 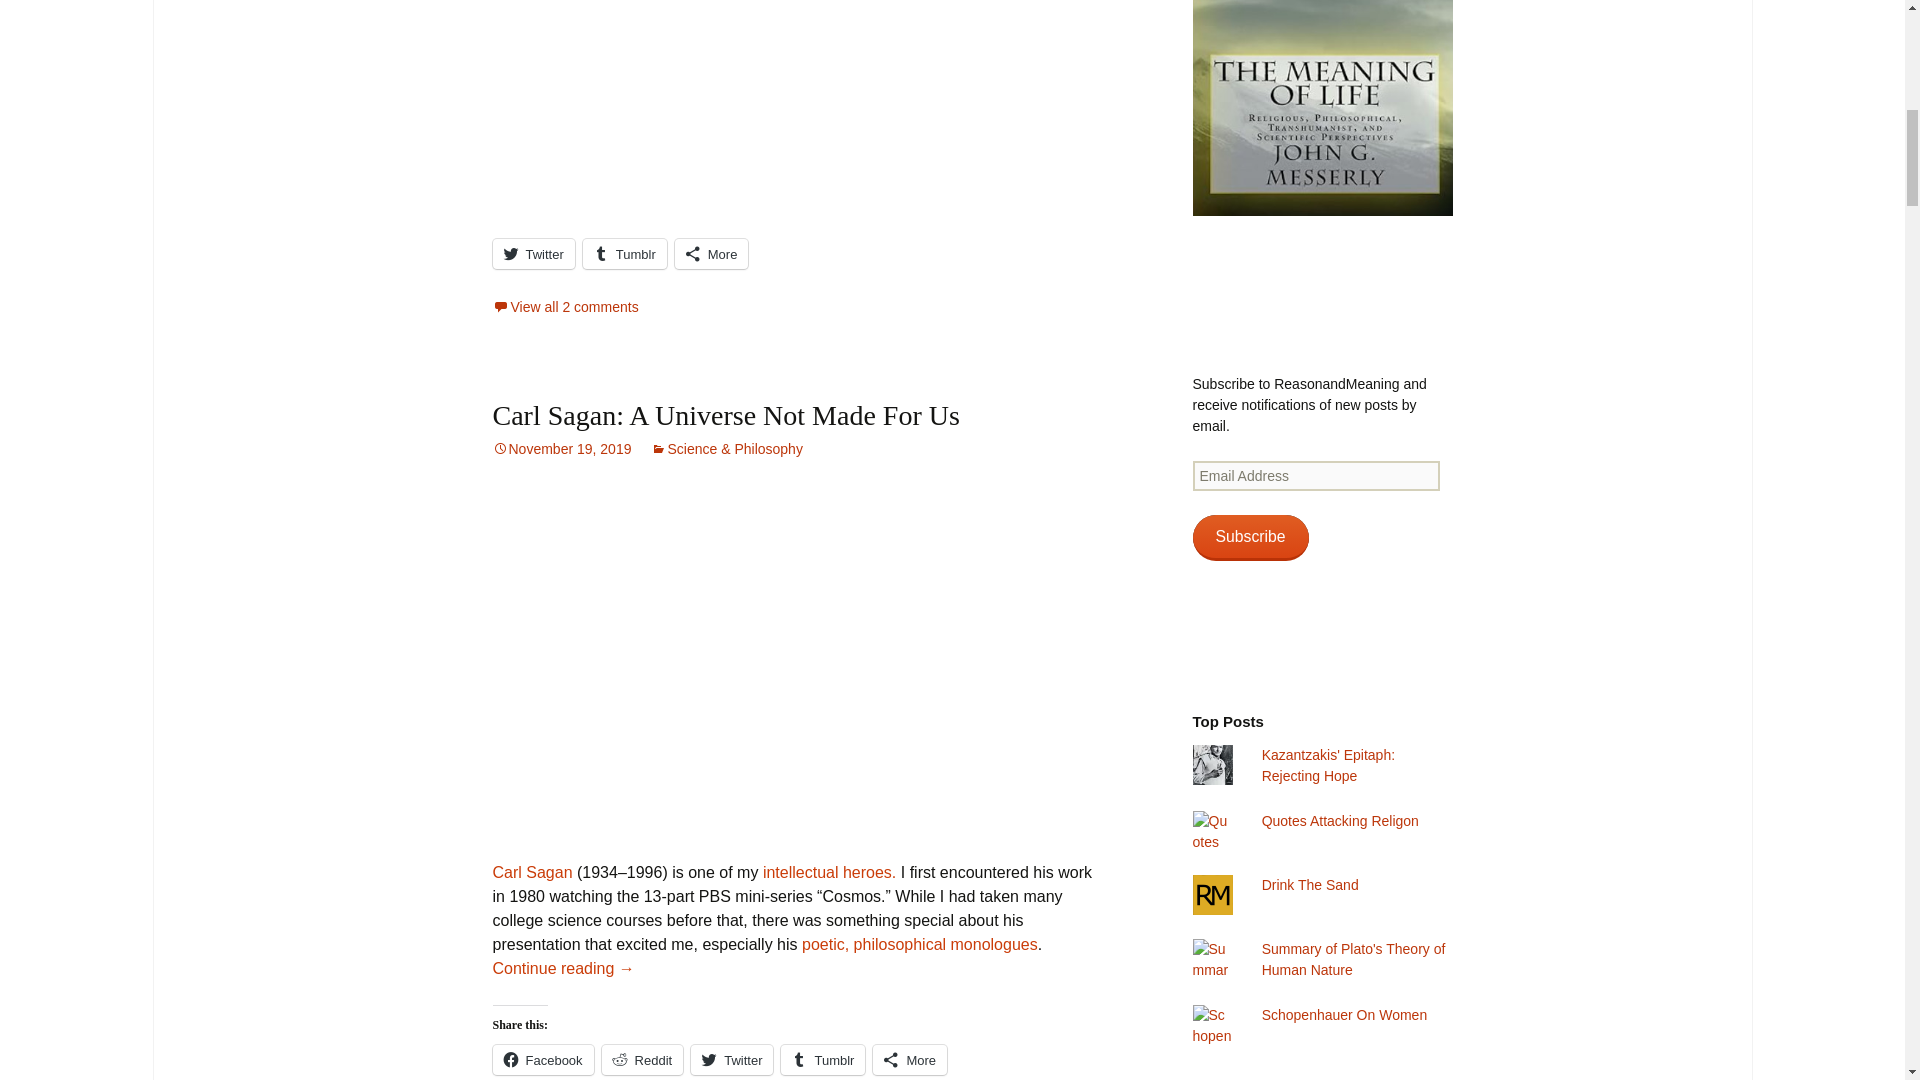 I want to click on Permalink to Carl Sagan: A Universe Not Made For Us, so click(x=561, y=448).